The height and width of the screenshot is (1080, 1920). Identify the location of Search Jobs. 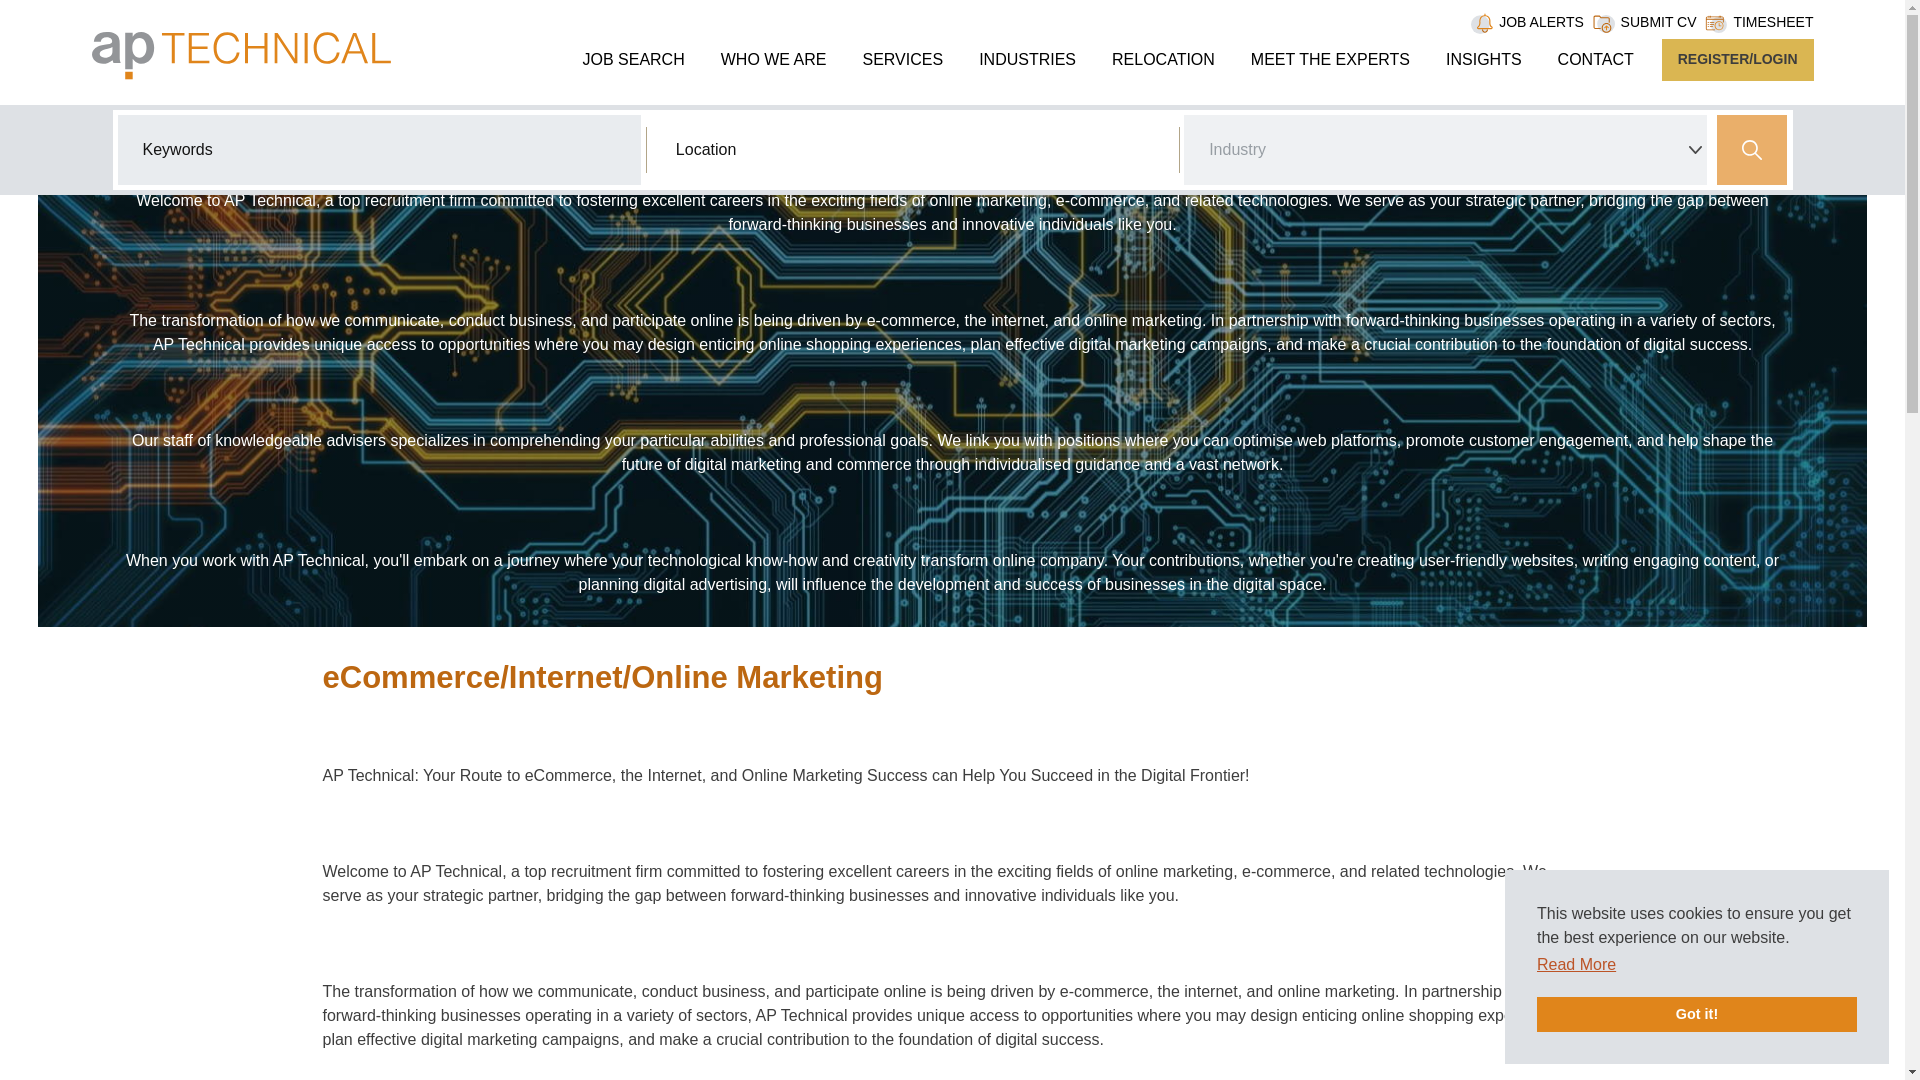
(1752, 149).